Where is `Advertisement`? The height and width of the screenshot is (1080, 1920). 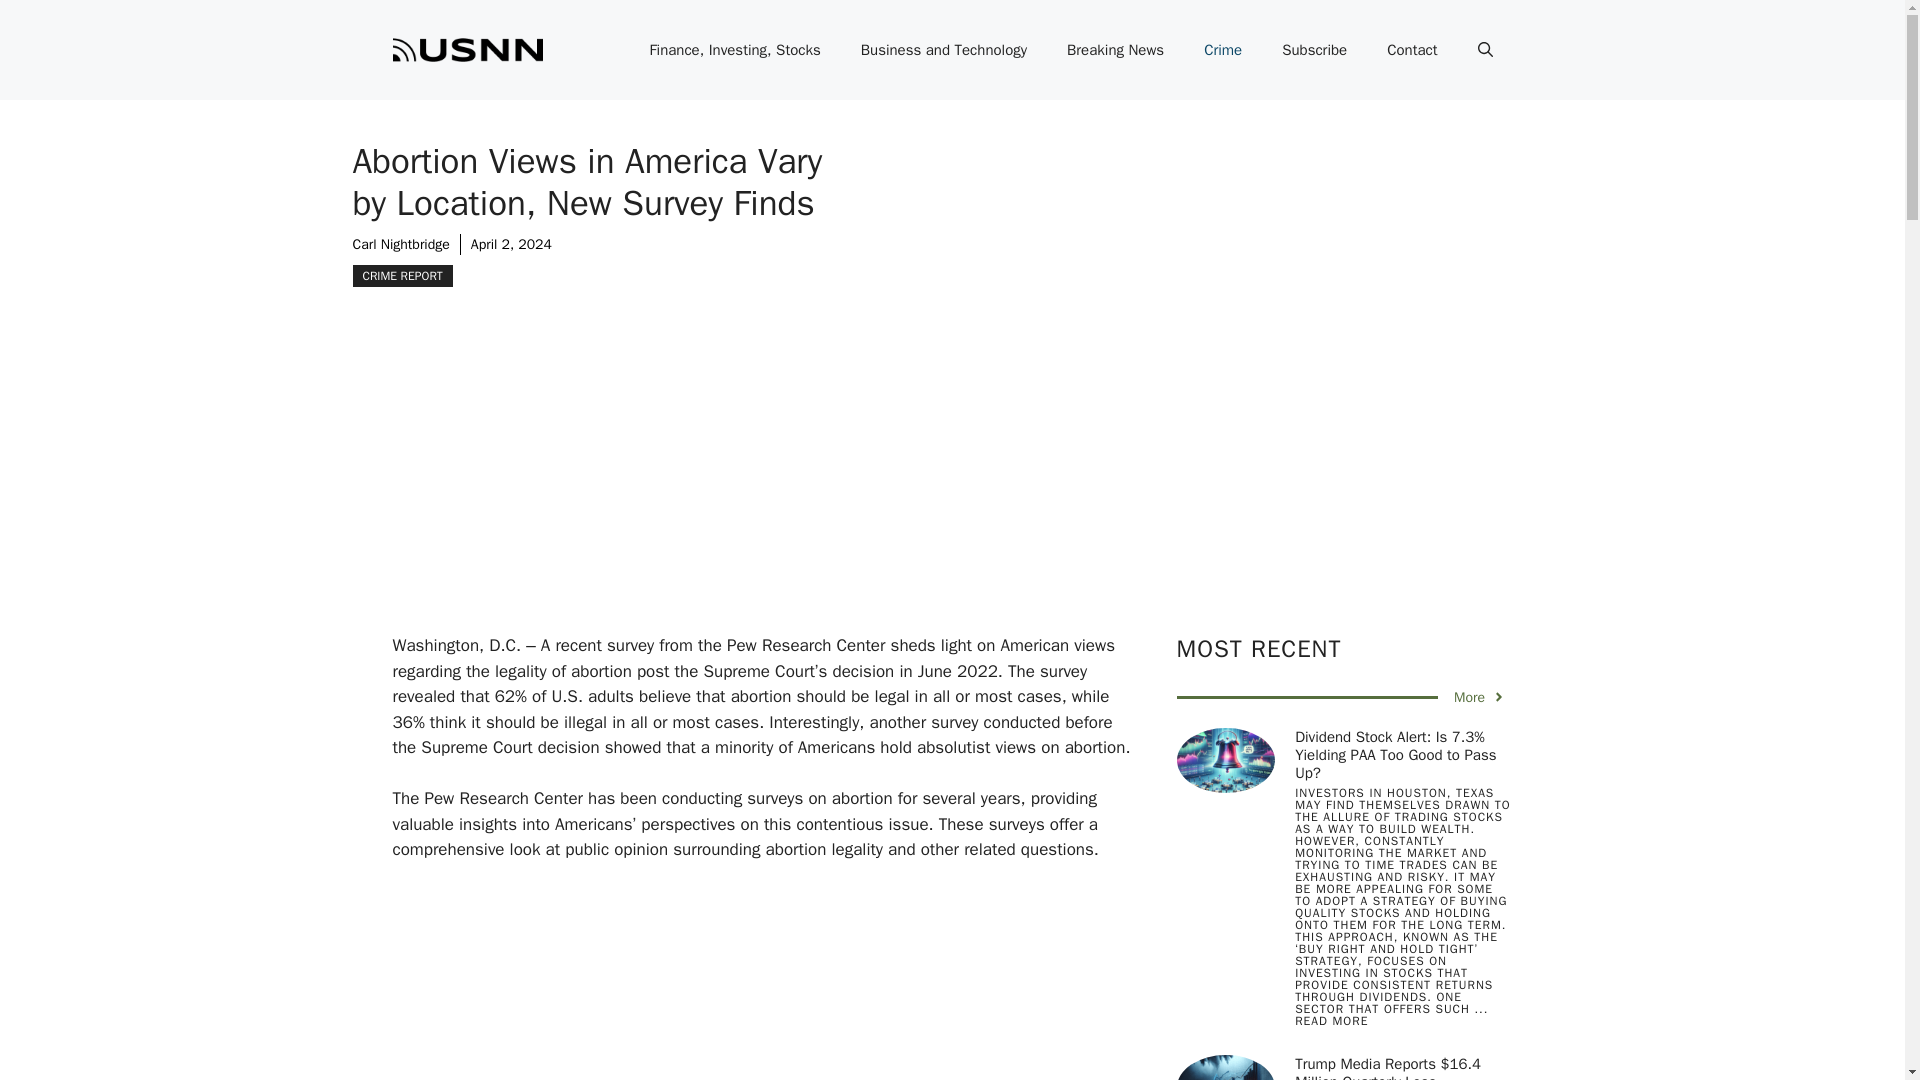 Advertisement is located at coordinates (792, 984).